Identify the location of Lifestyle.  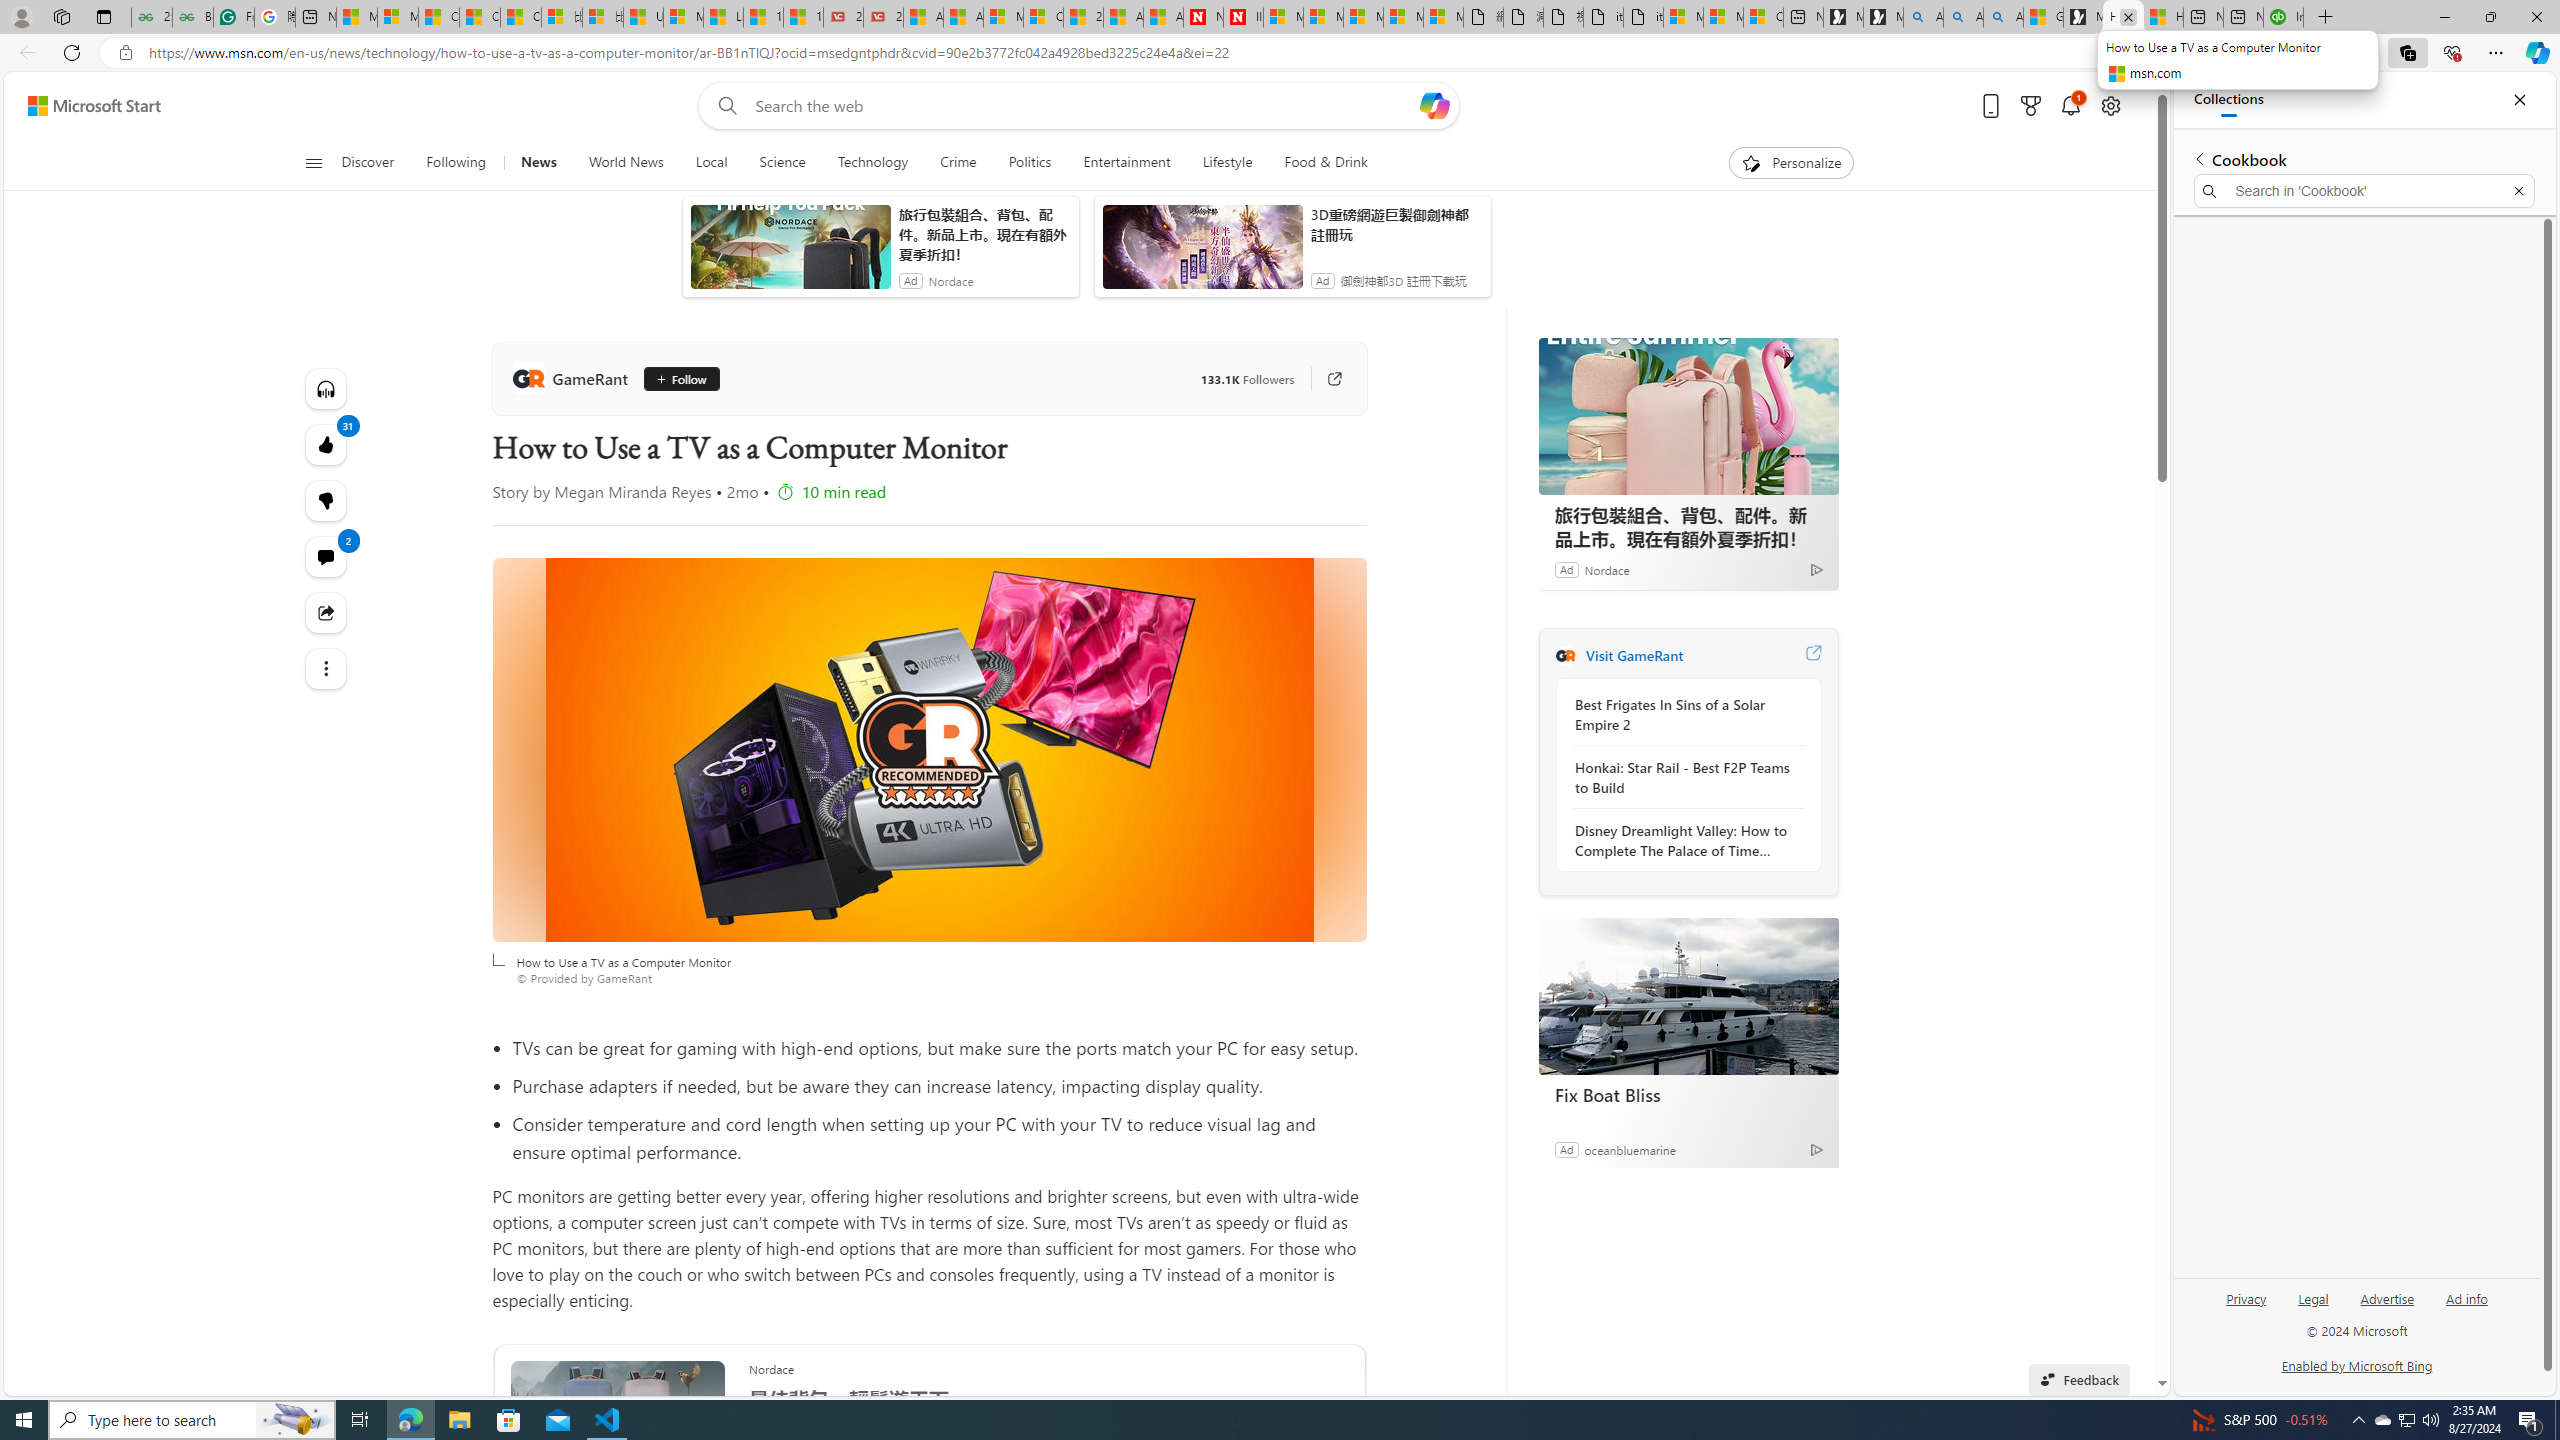
(1227, 163).